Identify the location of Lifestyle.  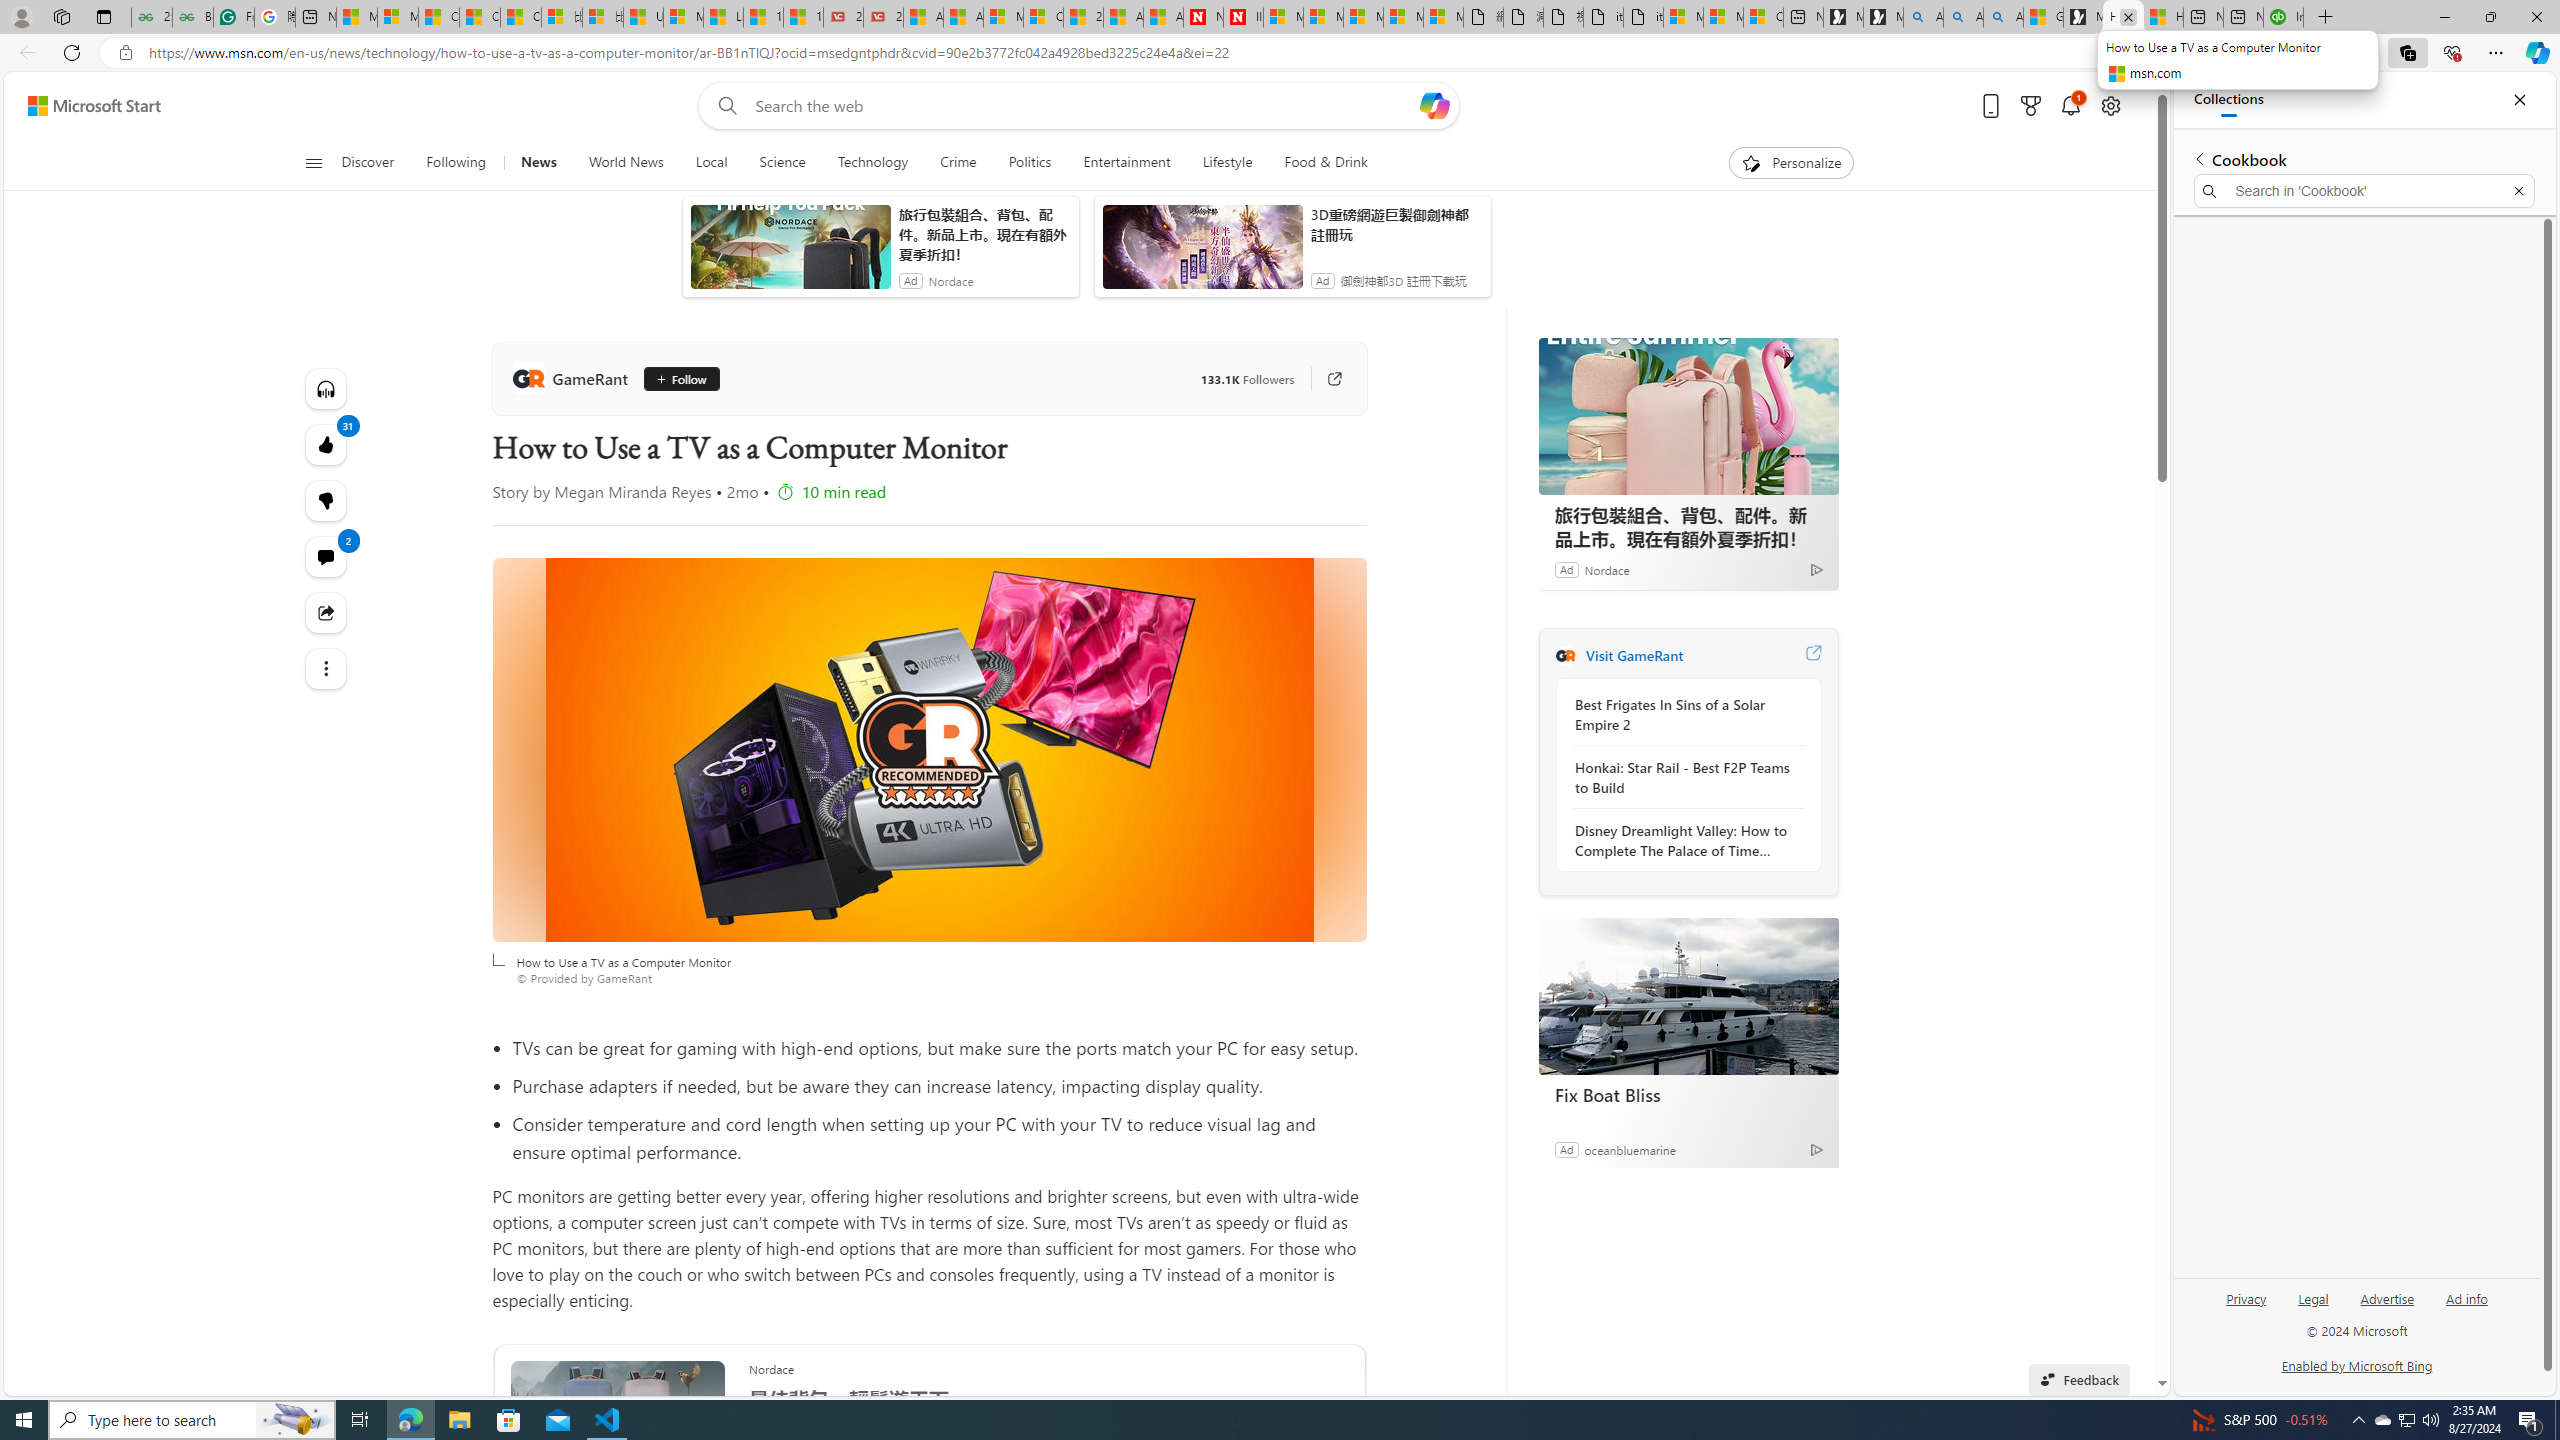
(1227, 163).